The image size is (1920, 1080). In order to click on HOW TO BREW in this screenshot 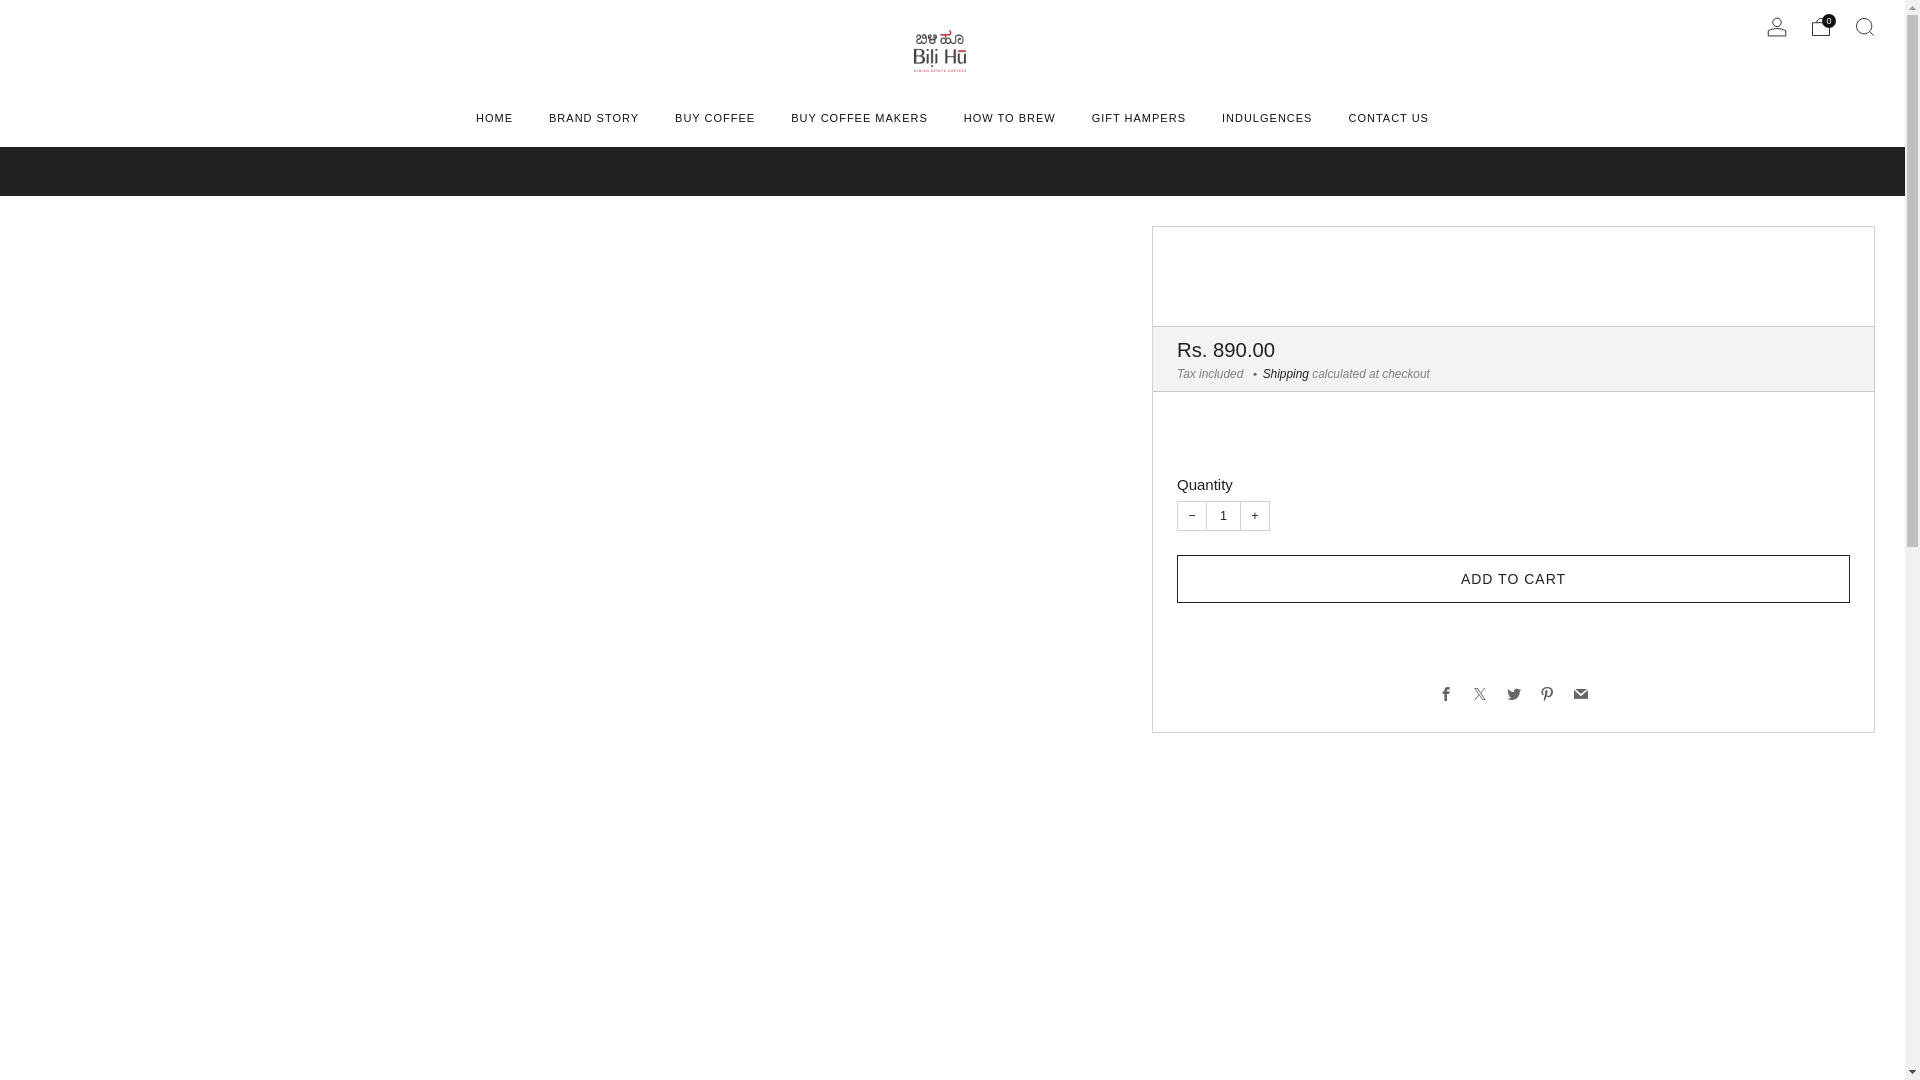, I will do `click(1010, 117)`.